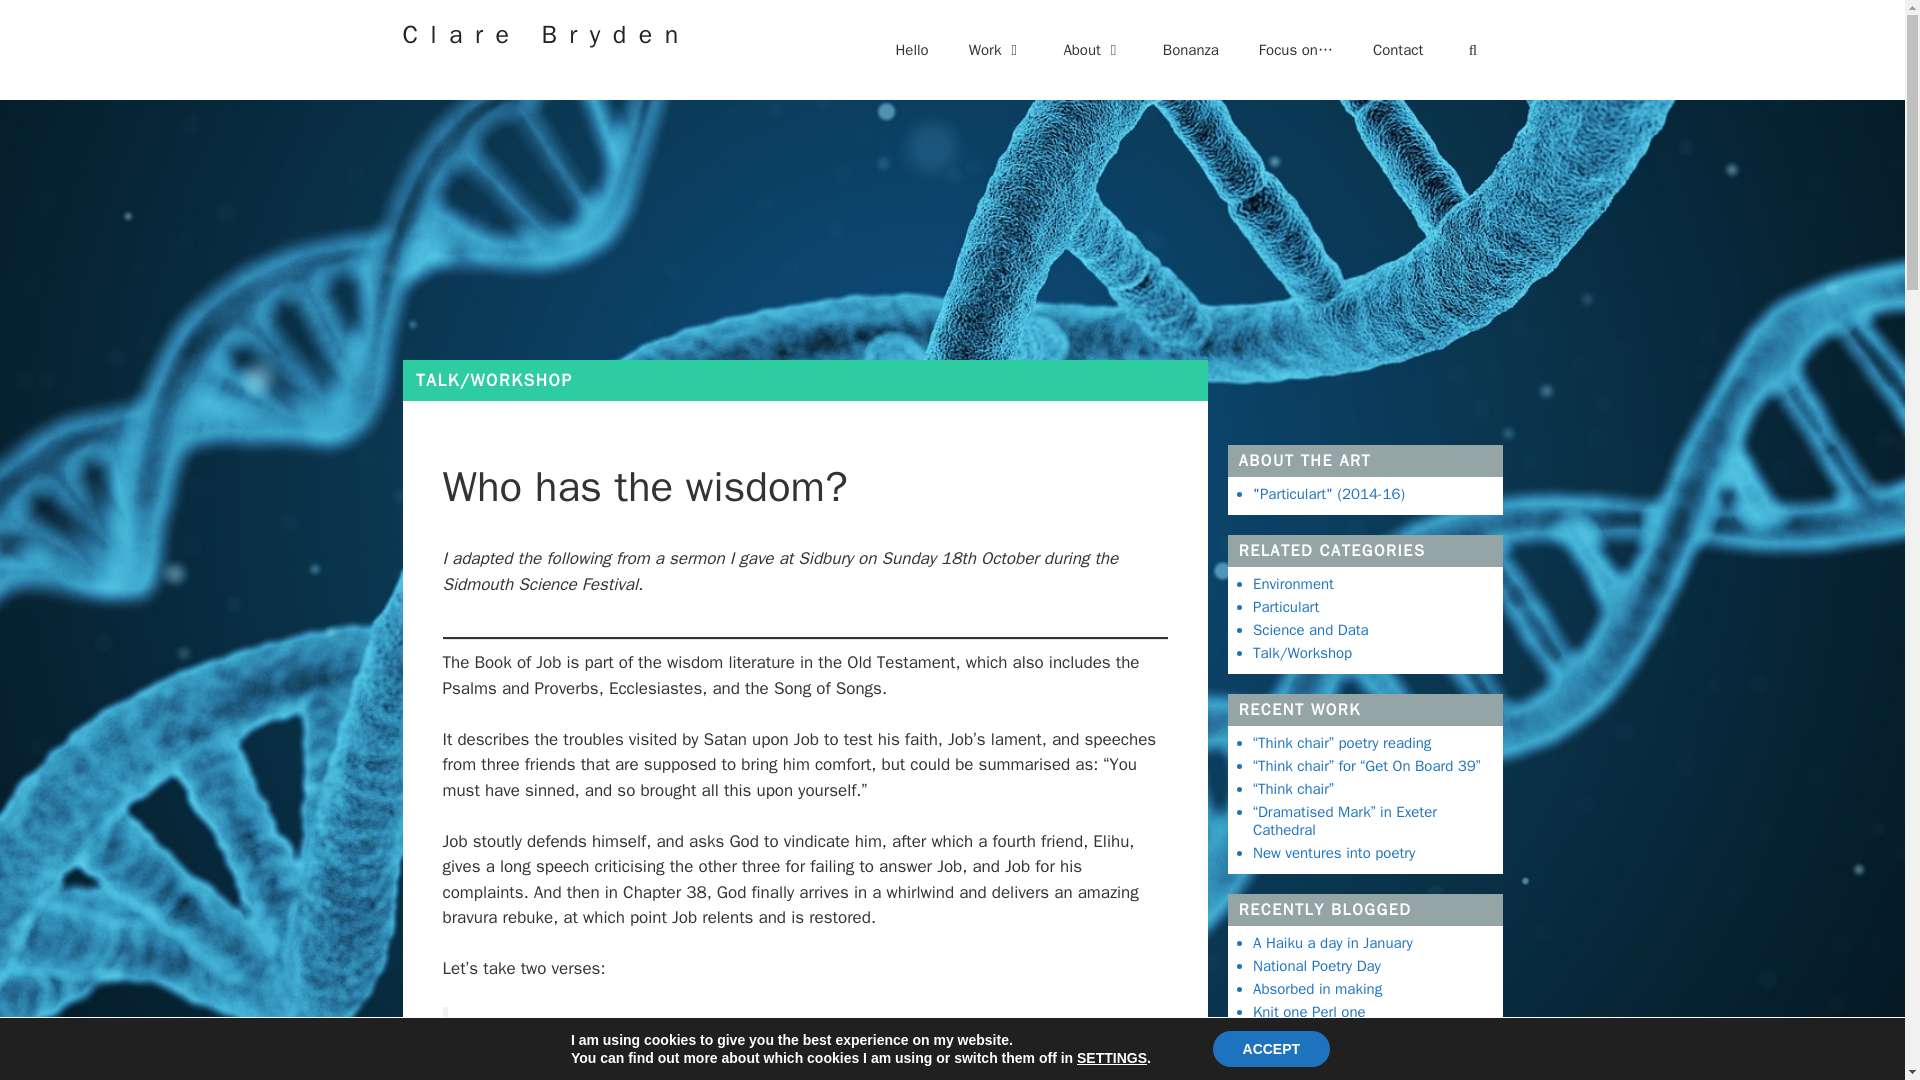 The image size is (1920, 1080). Describe the element at coordinates (1190, 50) in the screenshot. I see `Bonanza` at that location.